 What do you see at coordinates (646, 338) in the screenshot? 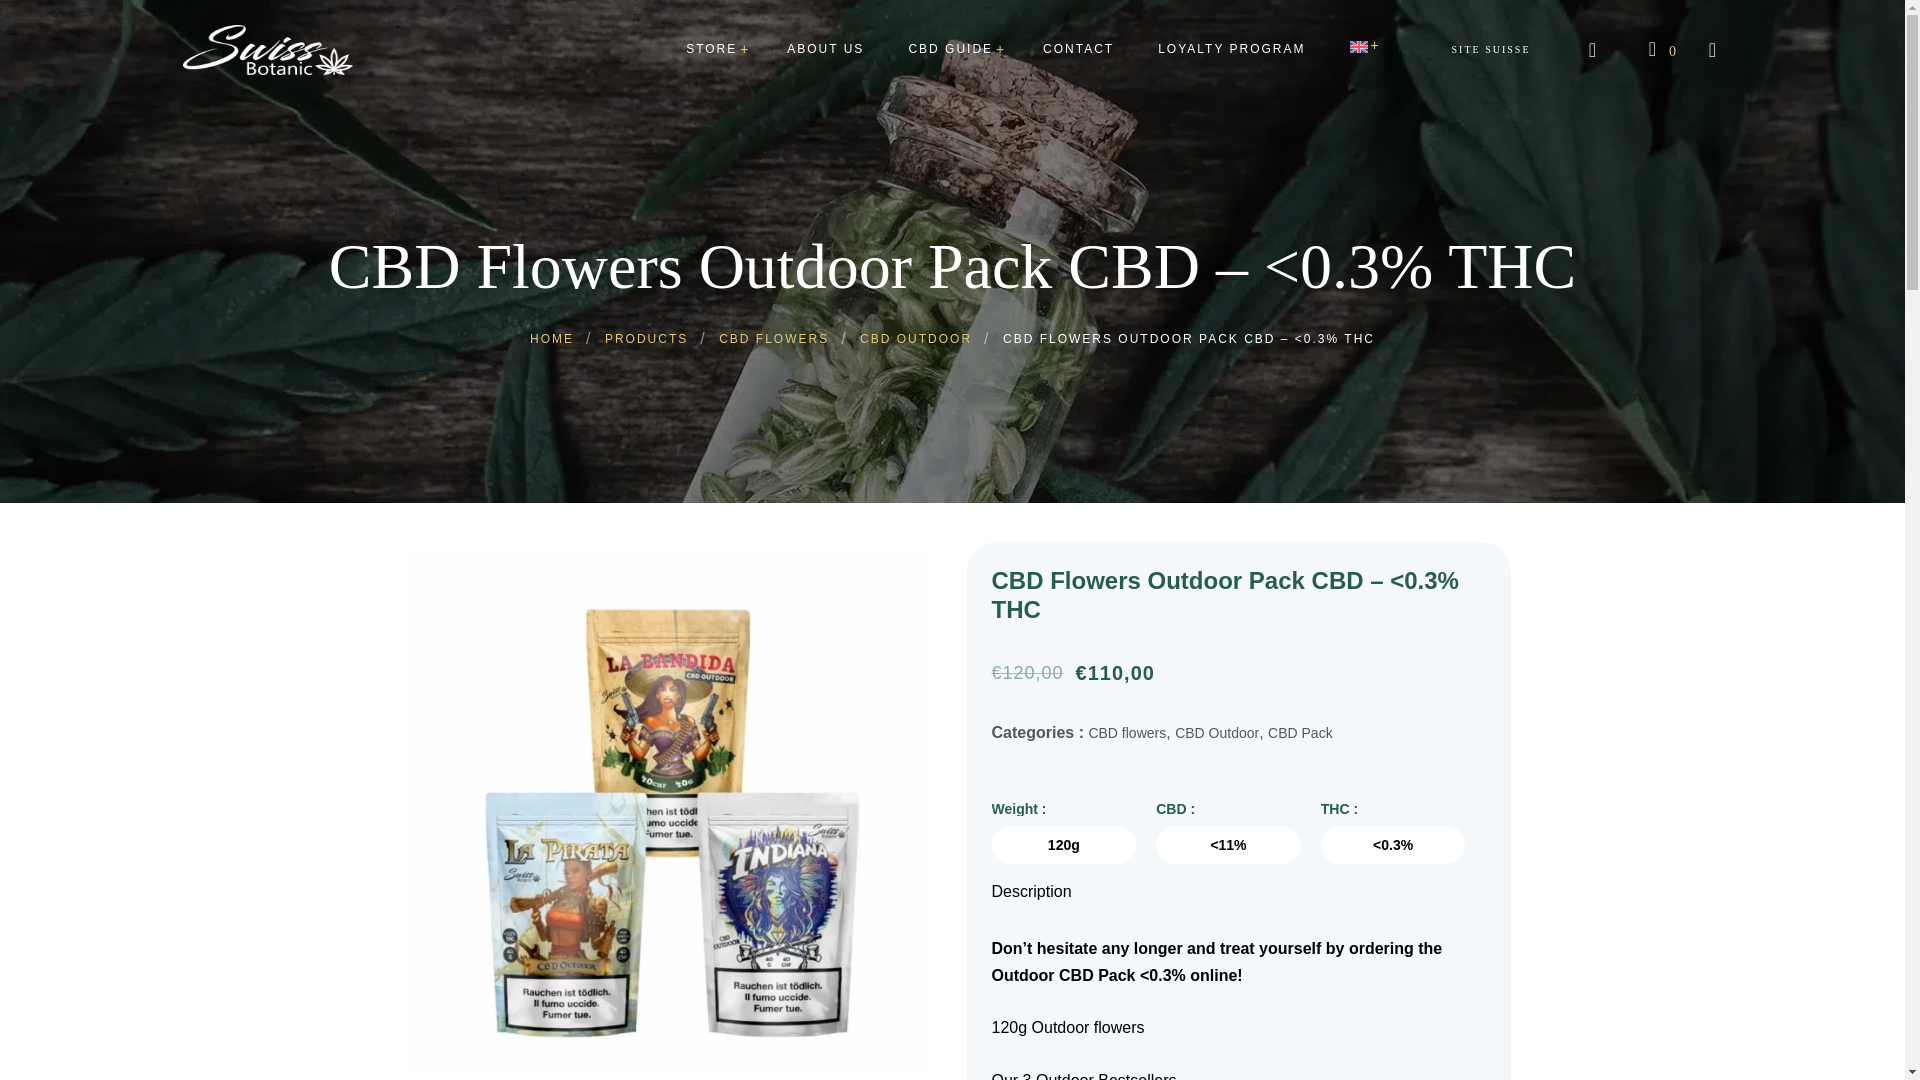
I see `Go to Products.` at bounding box center [646, 338].